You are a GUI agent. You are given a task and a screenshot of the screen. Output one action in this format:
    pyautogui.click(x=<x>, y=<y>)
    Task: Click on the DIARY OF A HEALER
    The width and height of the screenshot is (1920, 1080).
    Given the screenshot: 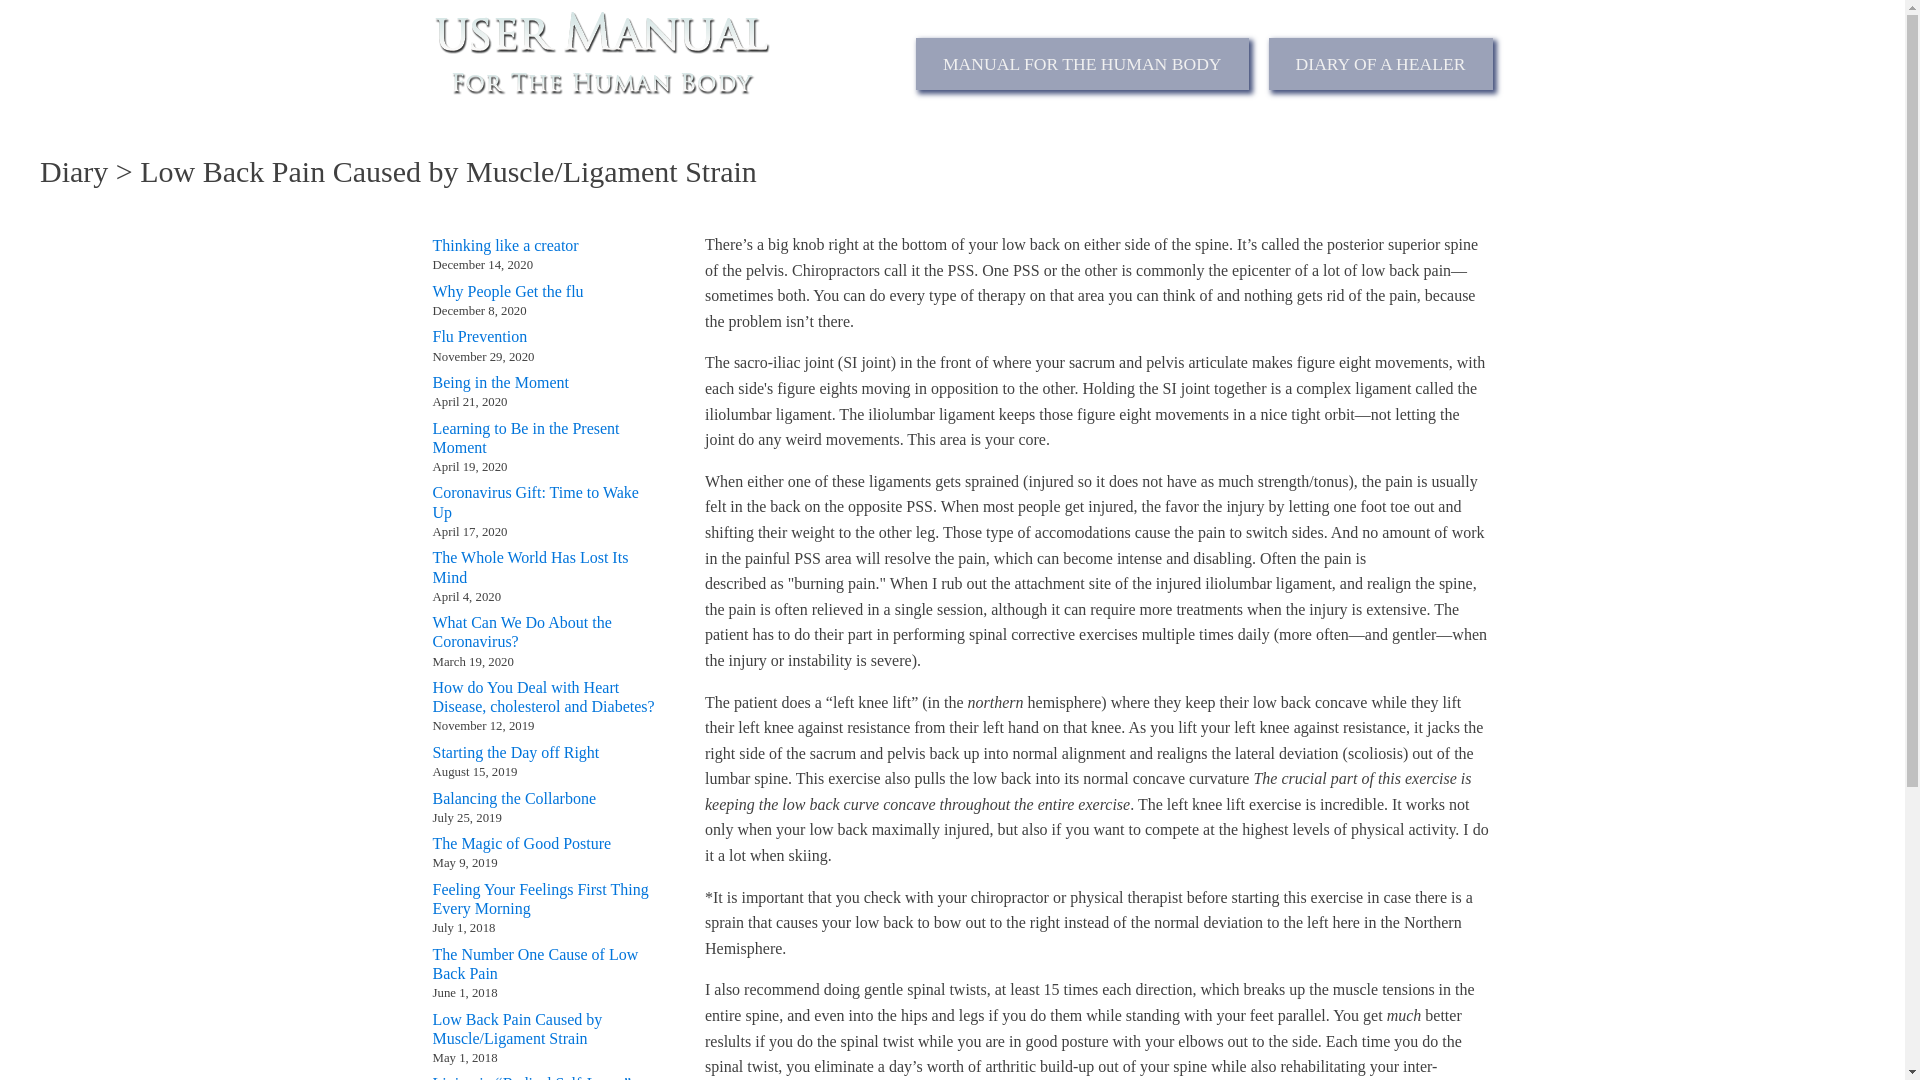 What is the action you would take?
    pyautogui.click(x=1381, y=63)
    